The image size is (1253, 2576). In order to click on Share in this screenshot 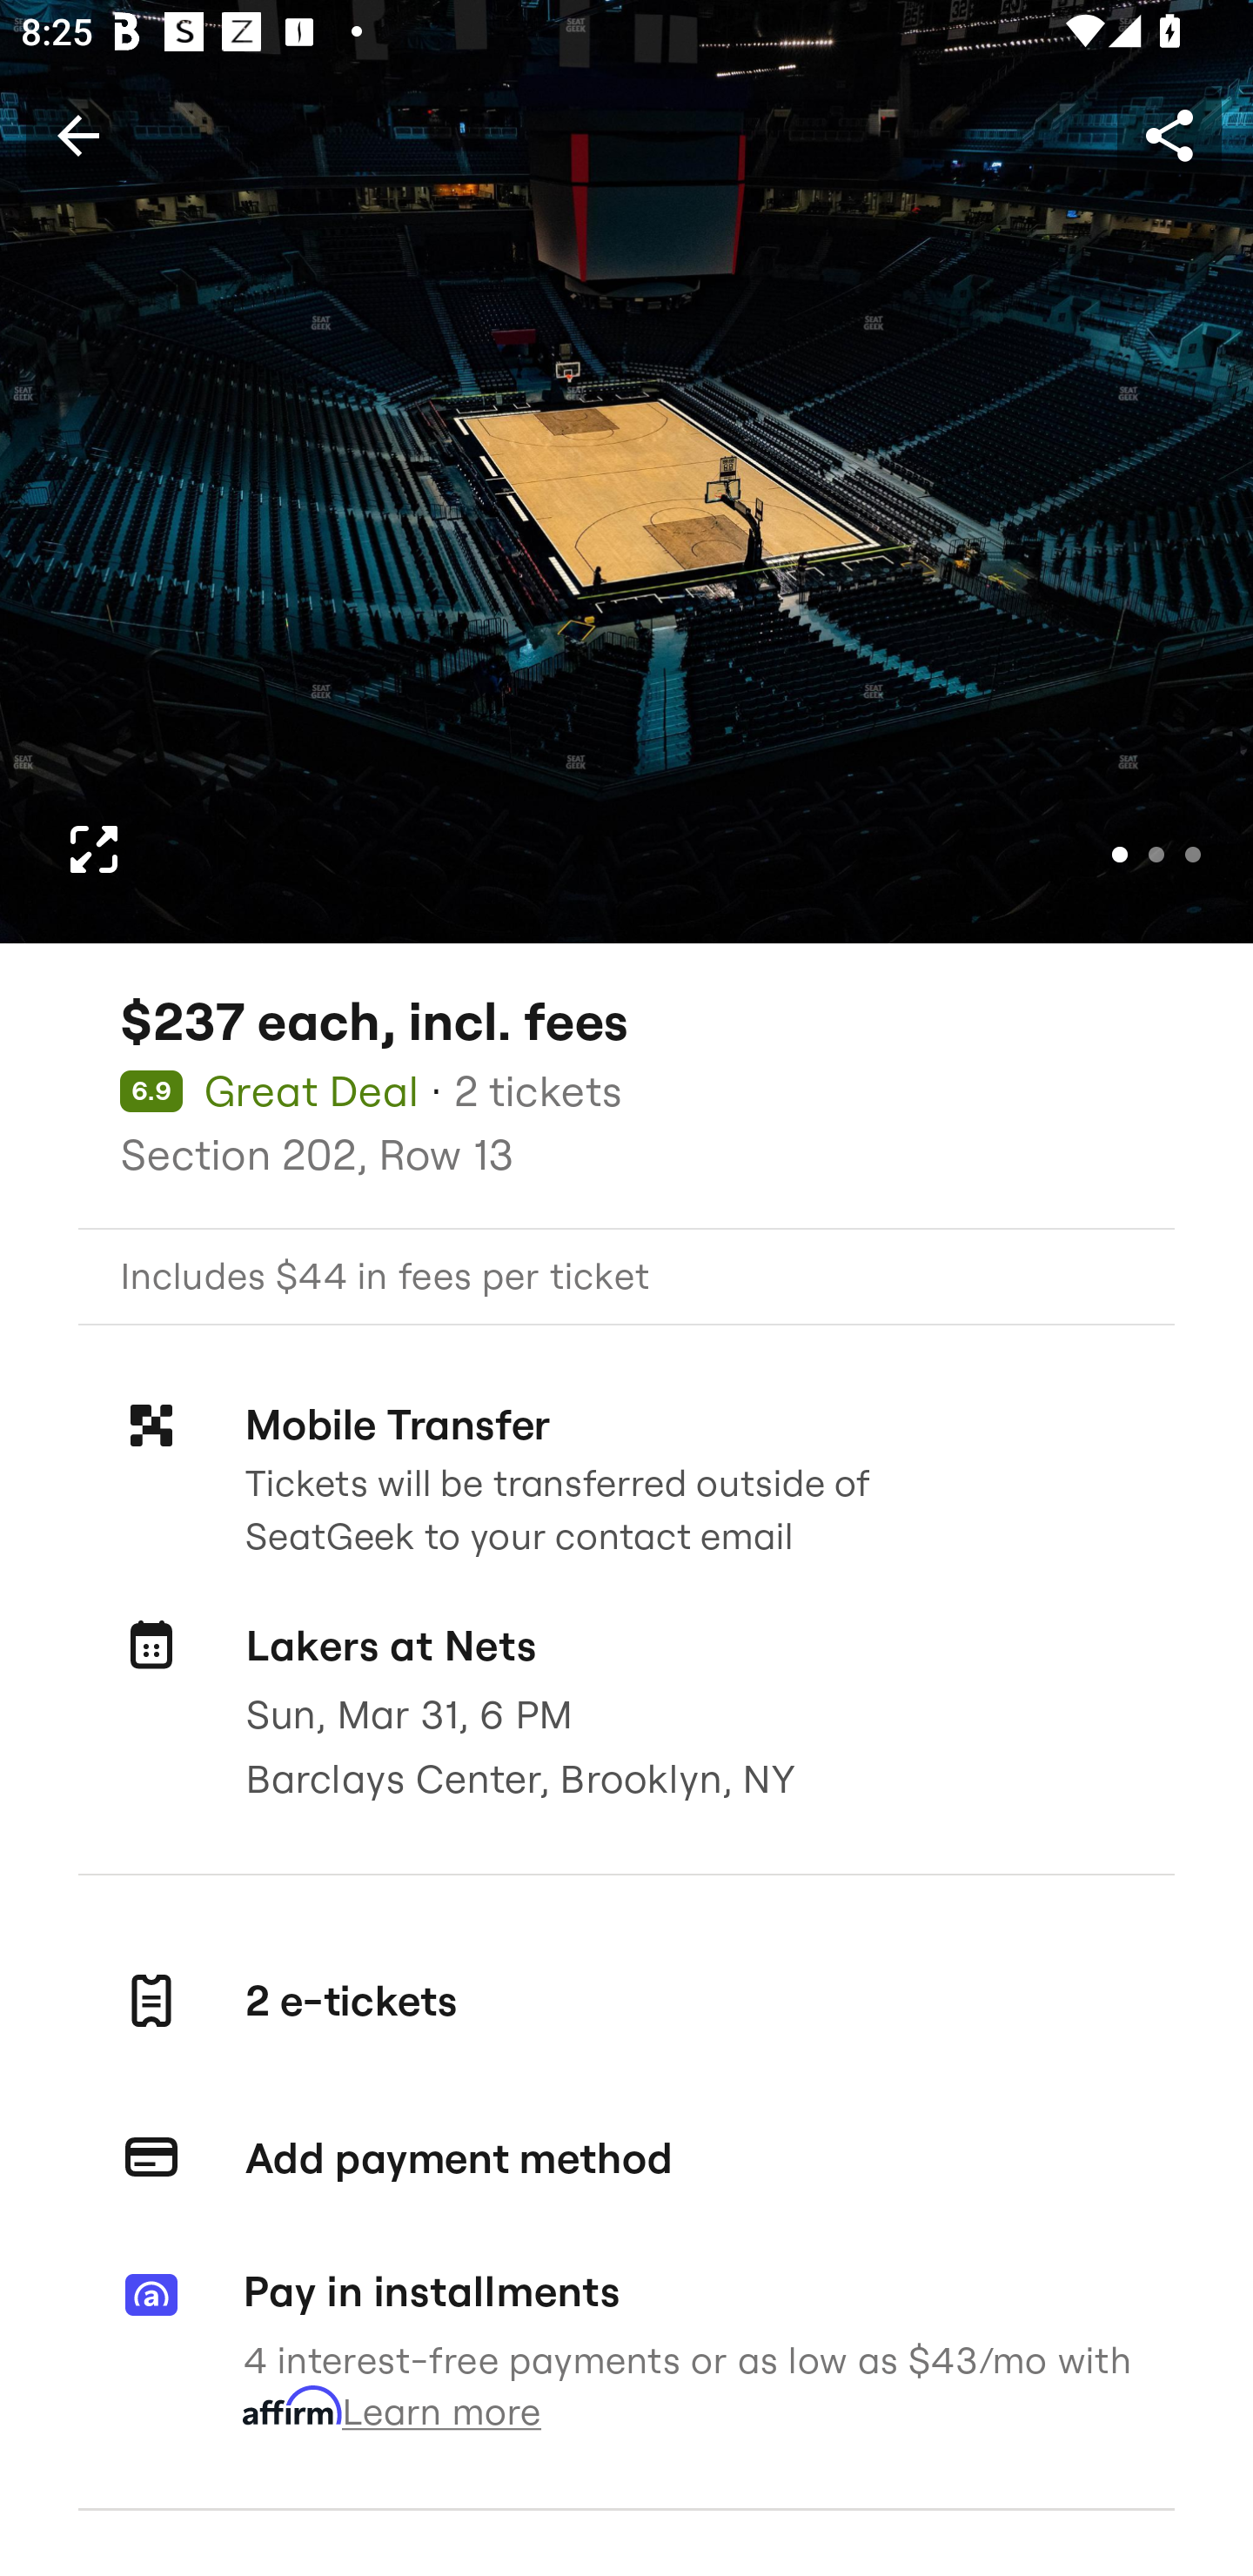, I will do `click(1169, 134)`.